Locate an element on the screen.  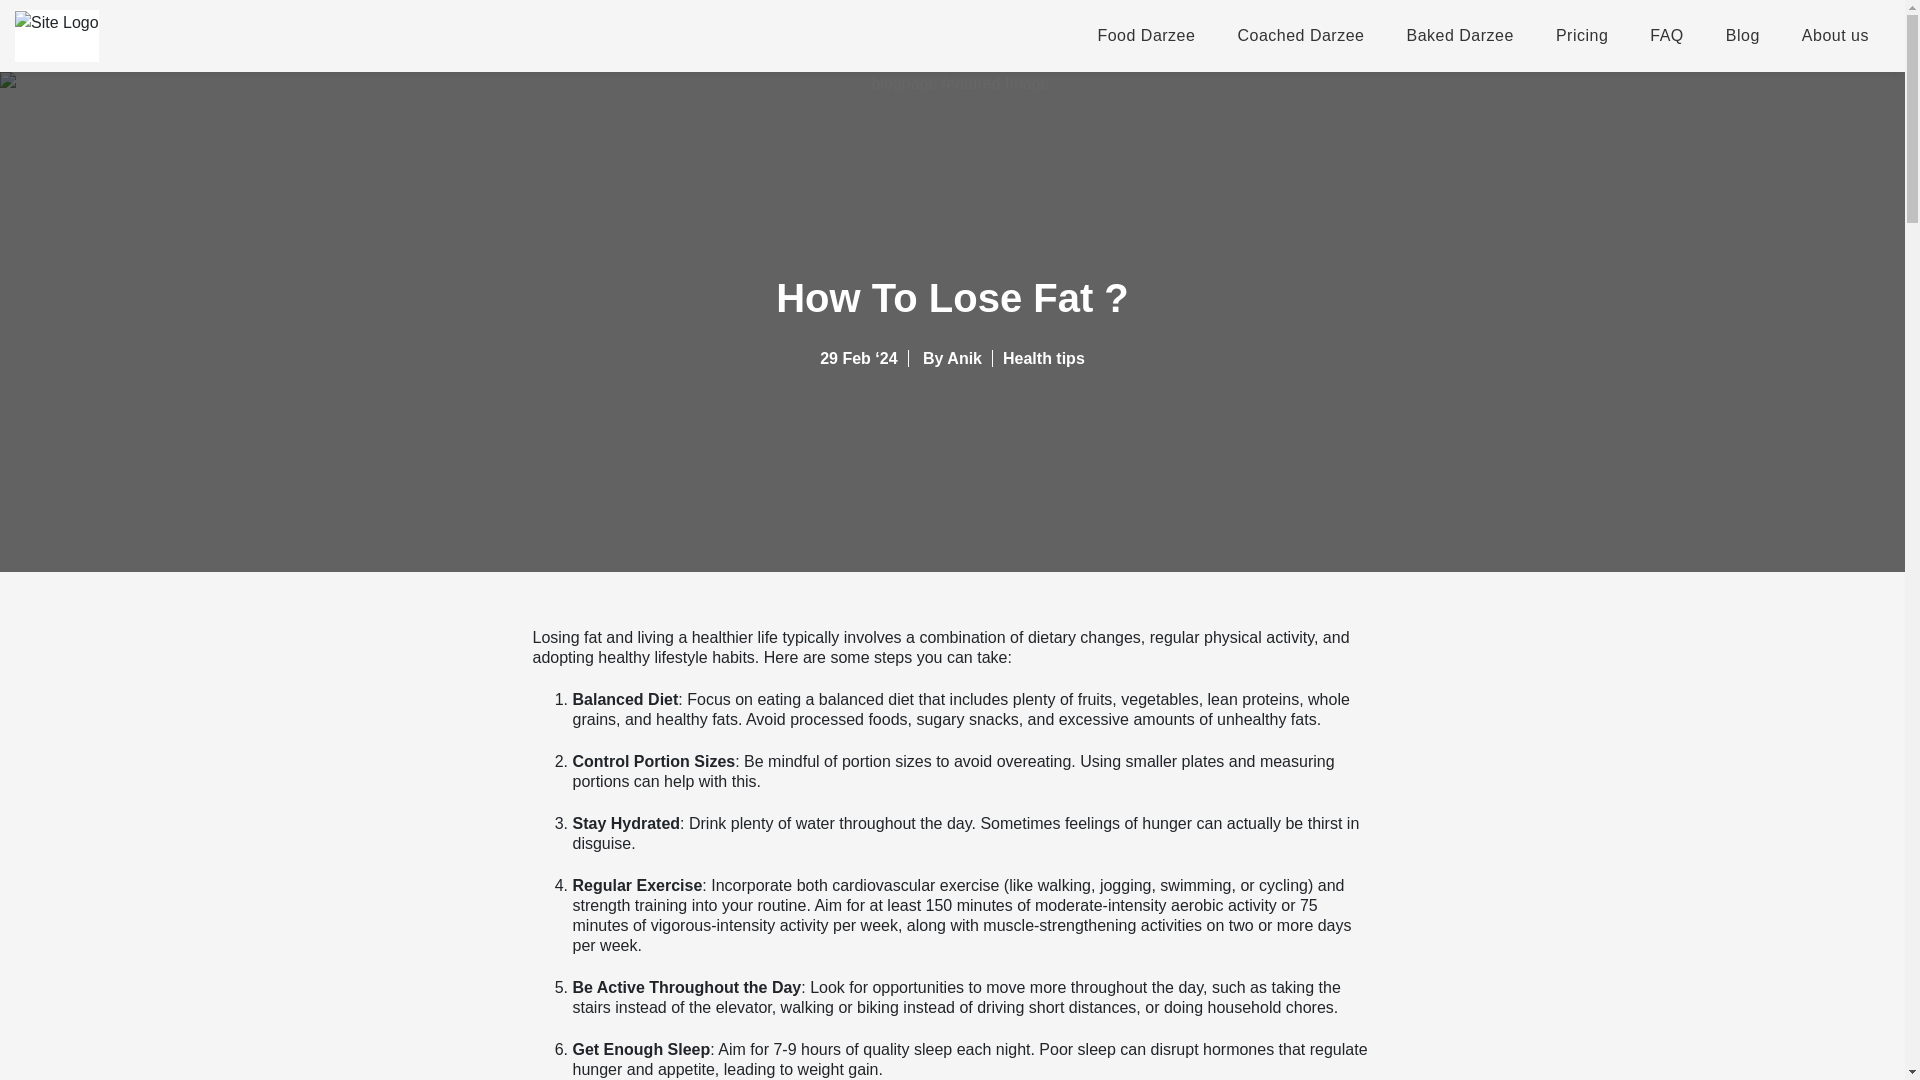
Blog is located at coordinates (1742, 36).